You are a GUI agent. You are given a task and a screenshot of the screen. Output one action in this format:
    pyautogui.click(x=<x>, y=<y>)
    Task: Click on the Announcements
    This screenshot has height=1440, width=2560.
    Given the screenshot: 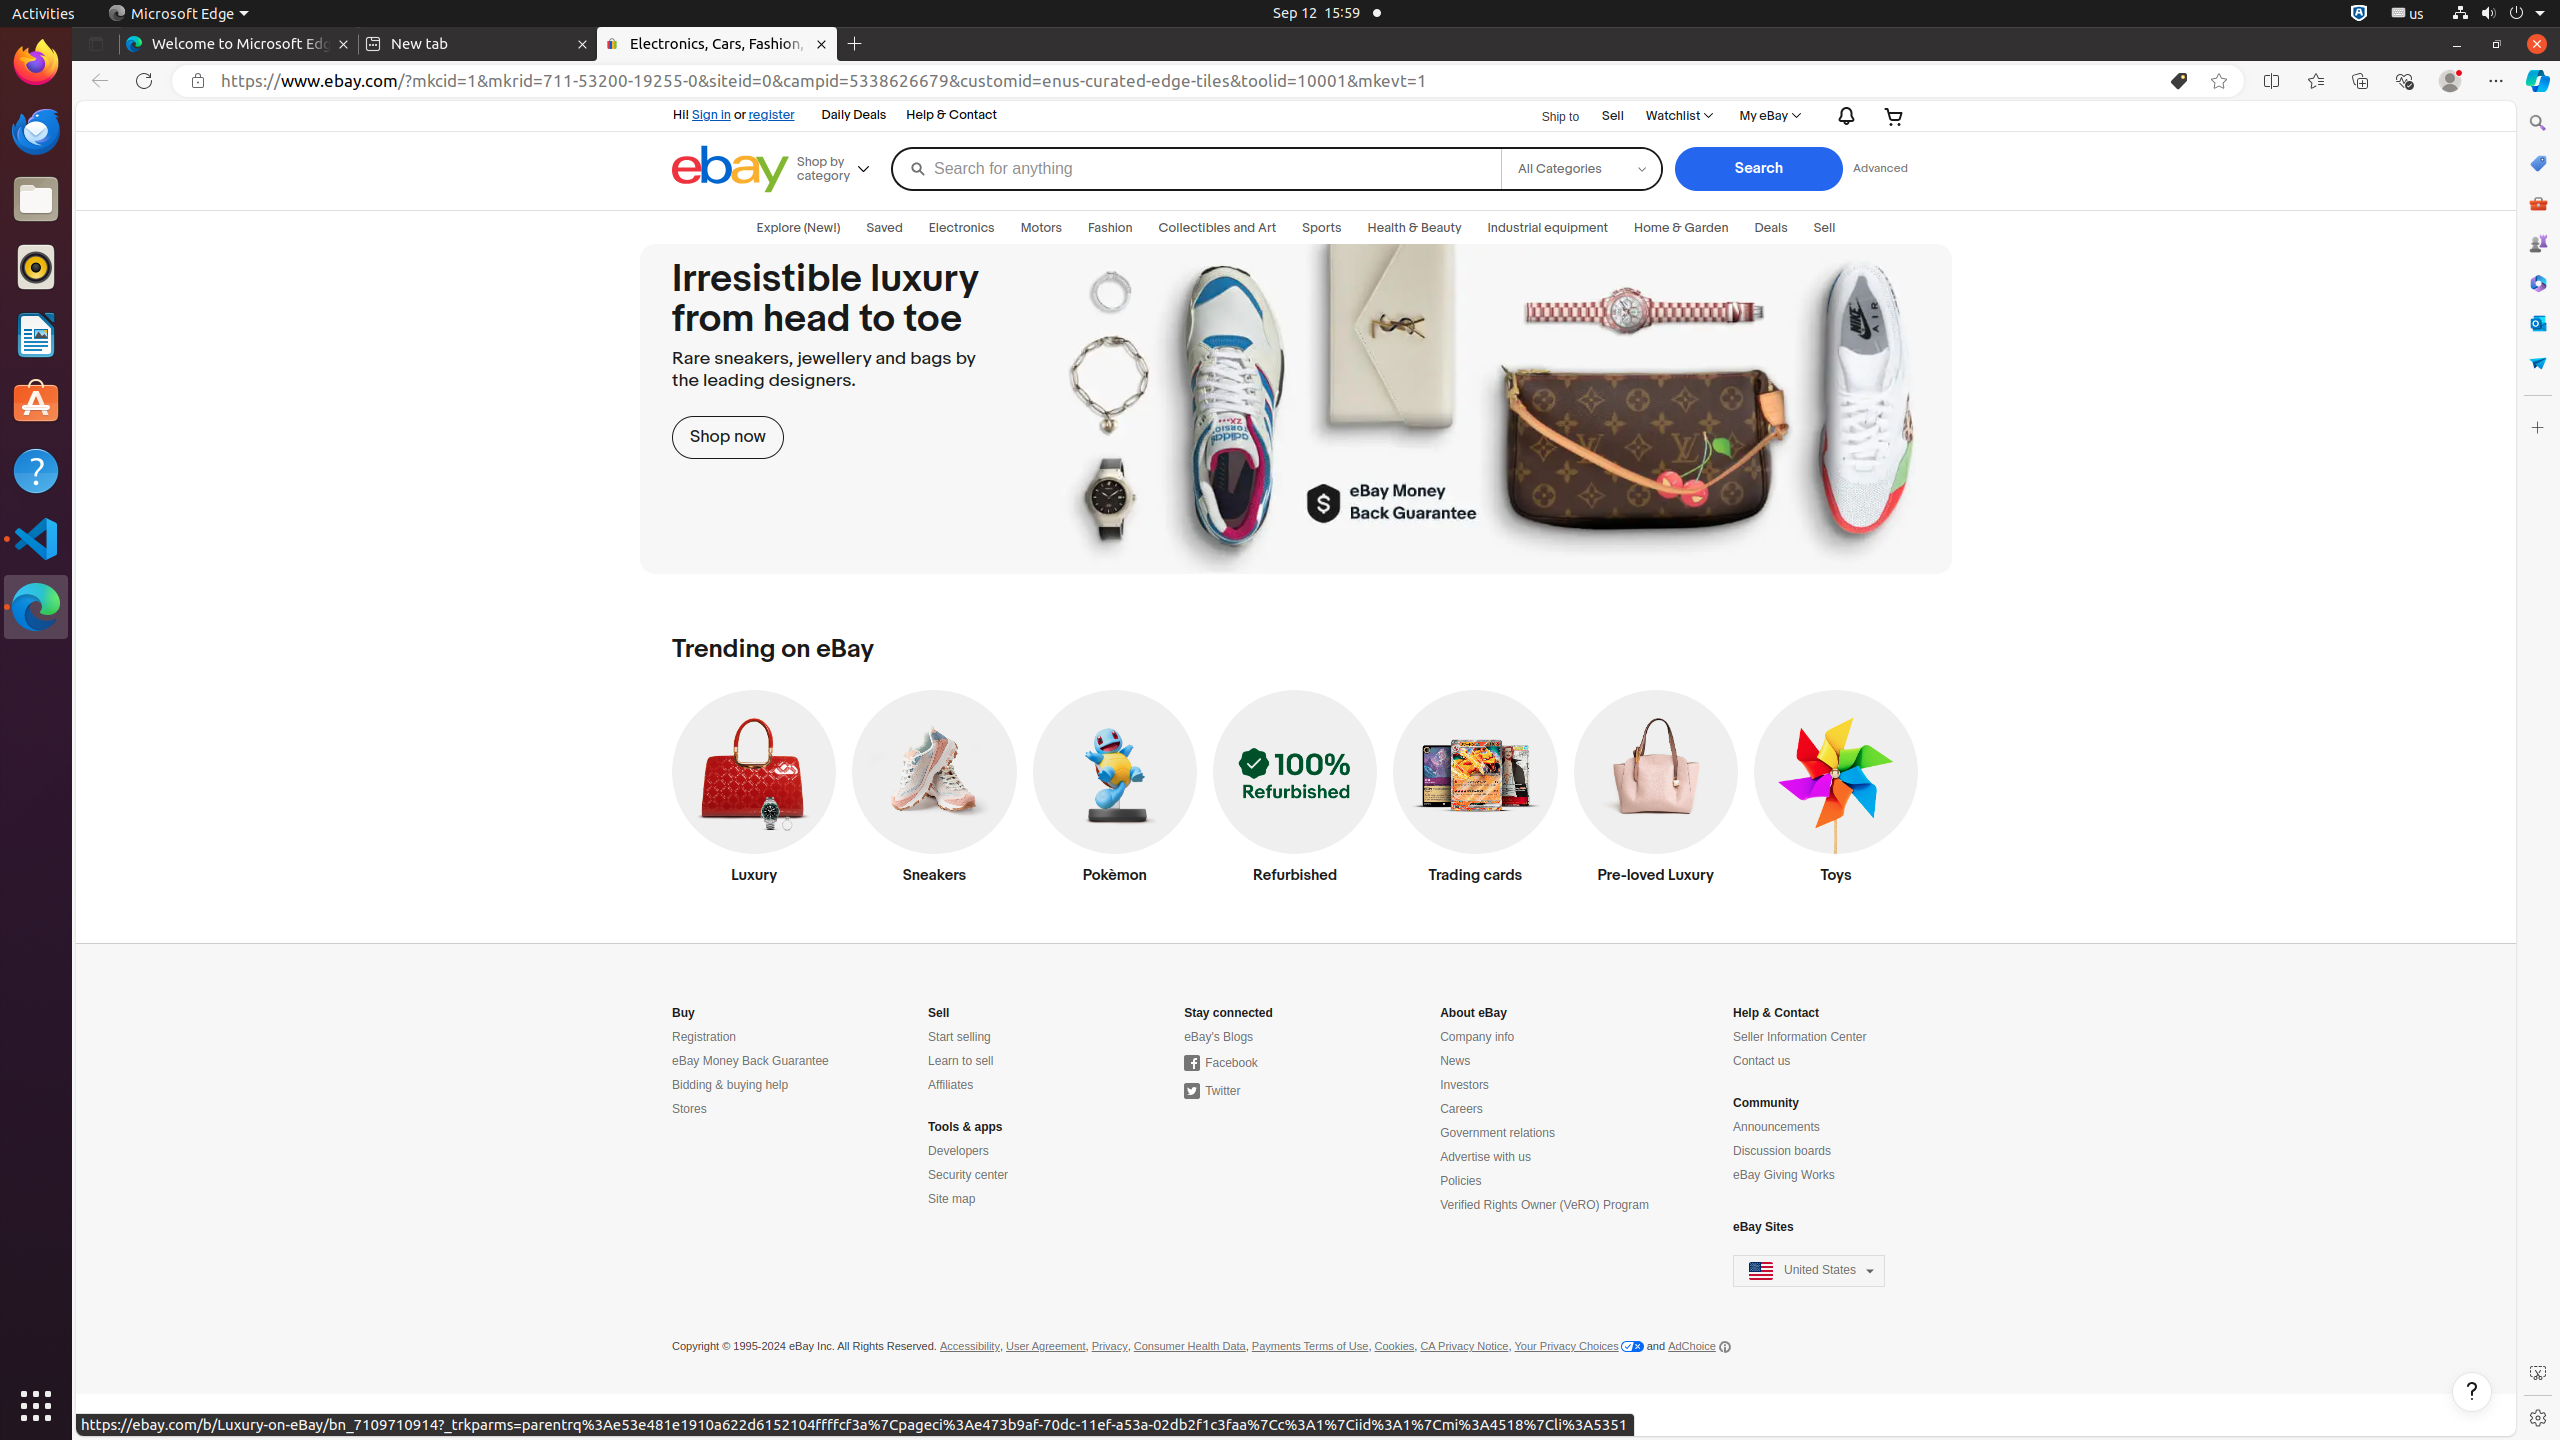 What is the action you would take?
    pyautogui.click(x=1776, y=1128)
    